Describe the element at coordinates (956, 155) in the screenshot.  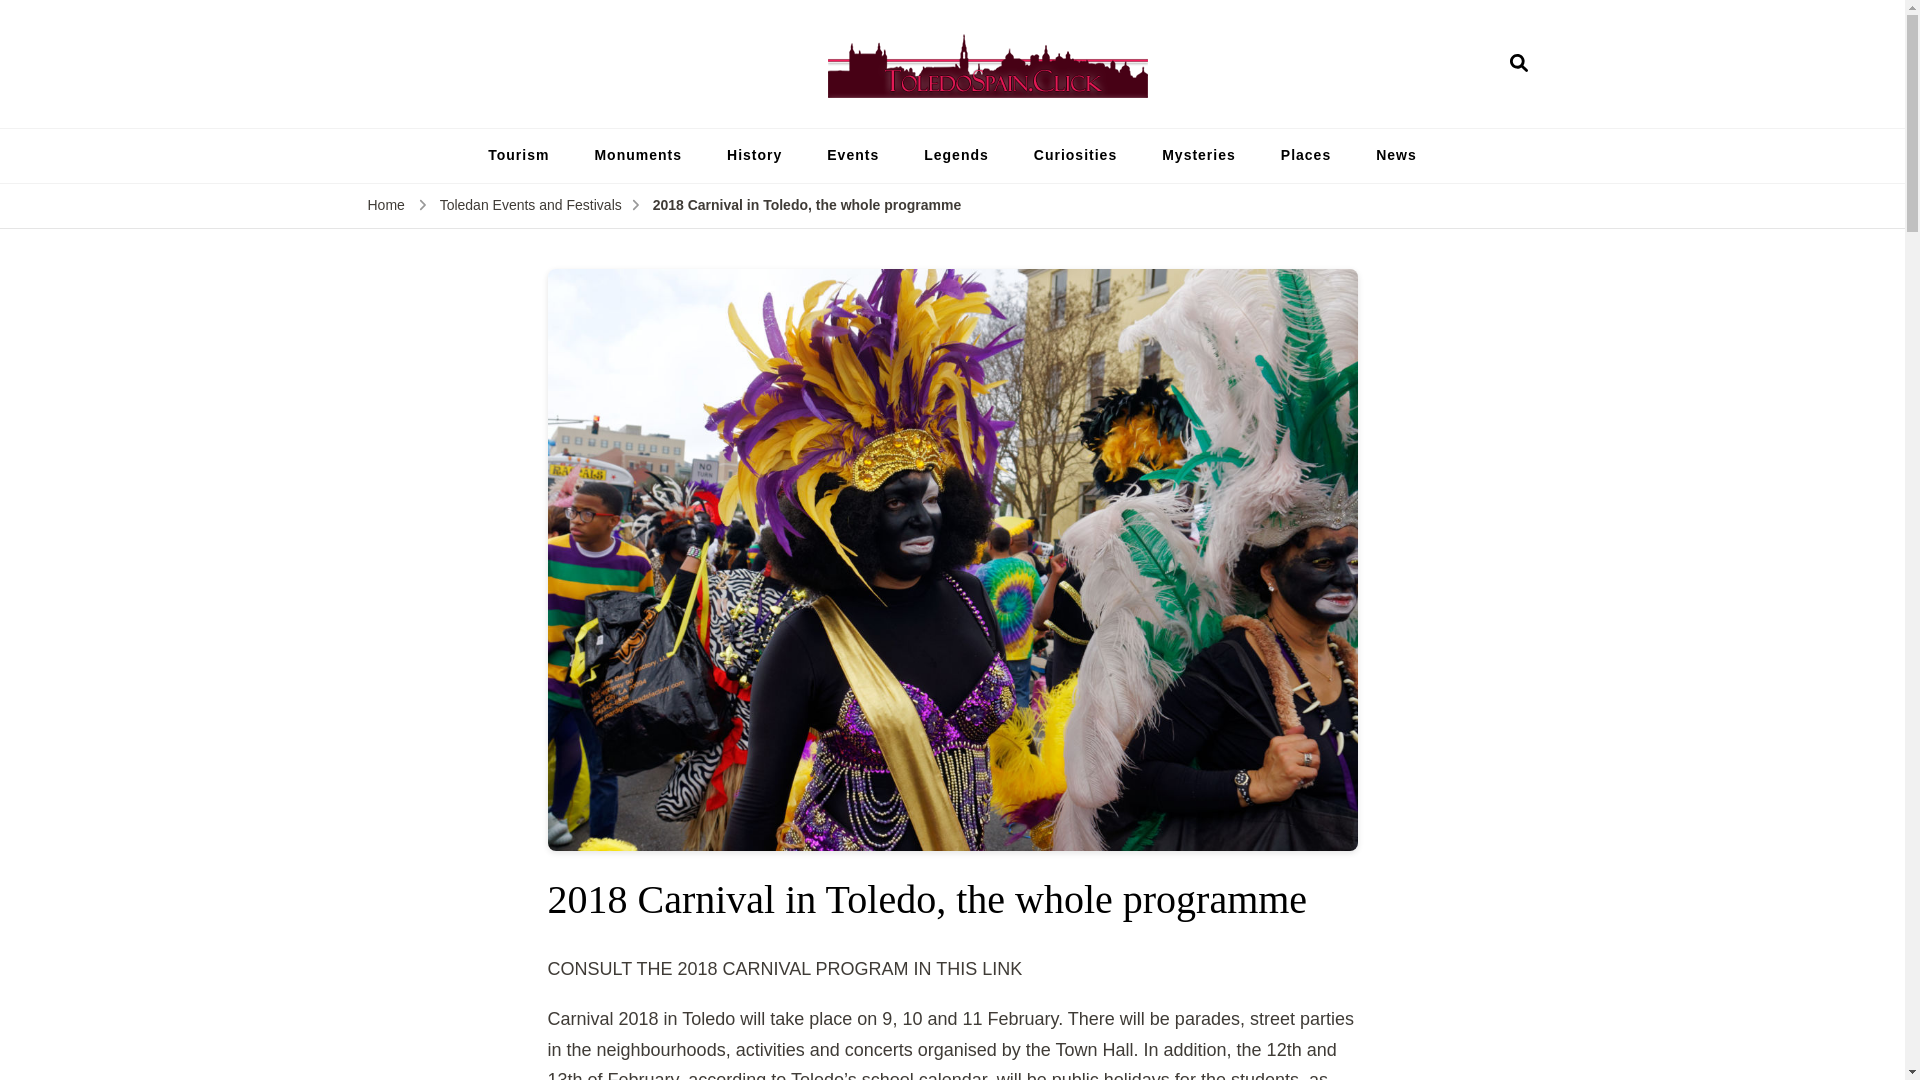
I see `Legends` at that location.